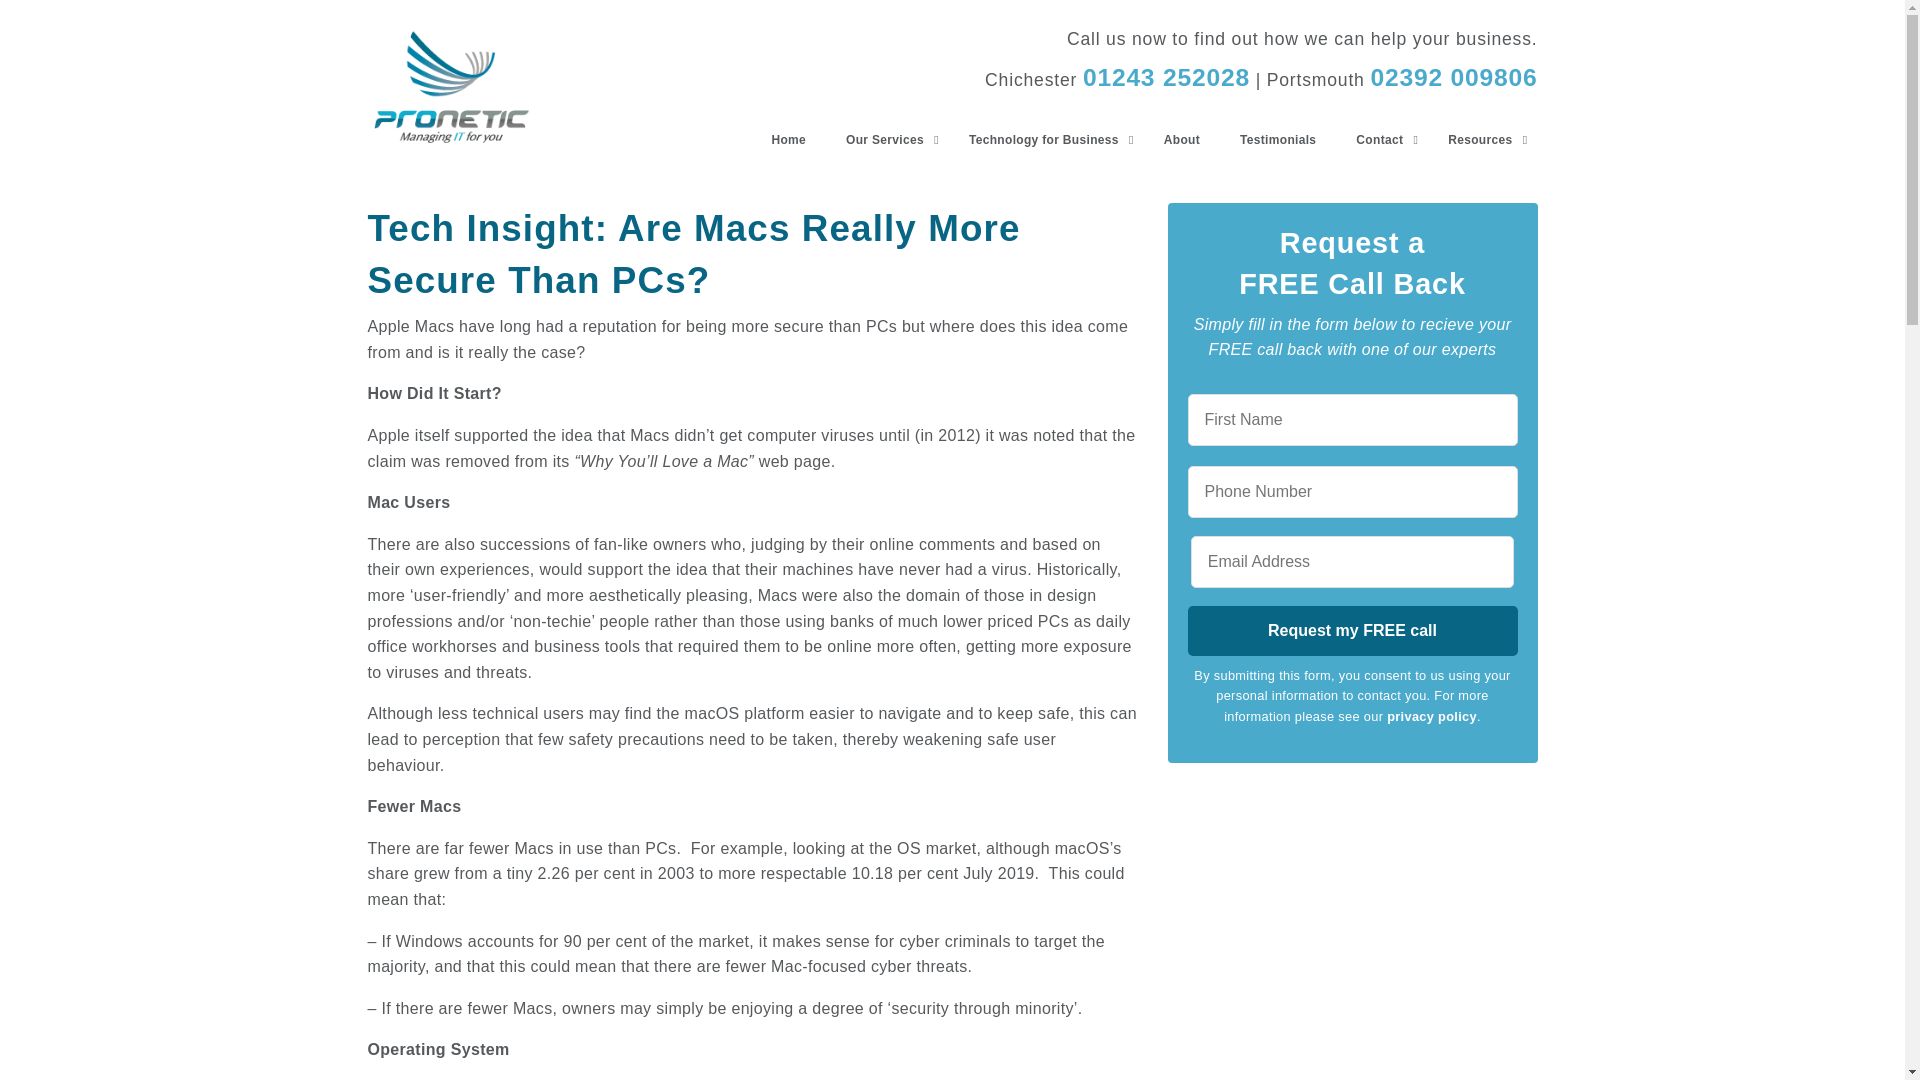 The image size is (1920, 1080). Describe the element at coordinates (1278, 140) in the screenshot. I see `Testimonials` at that location.